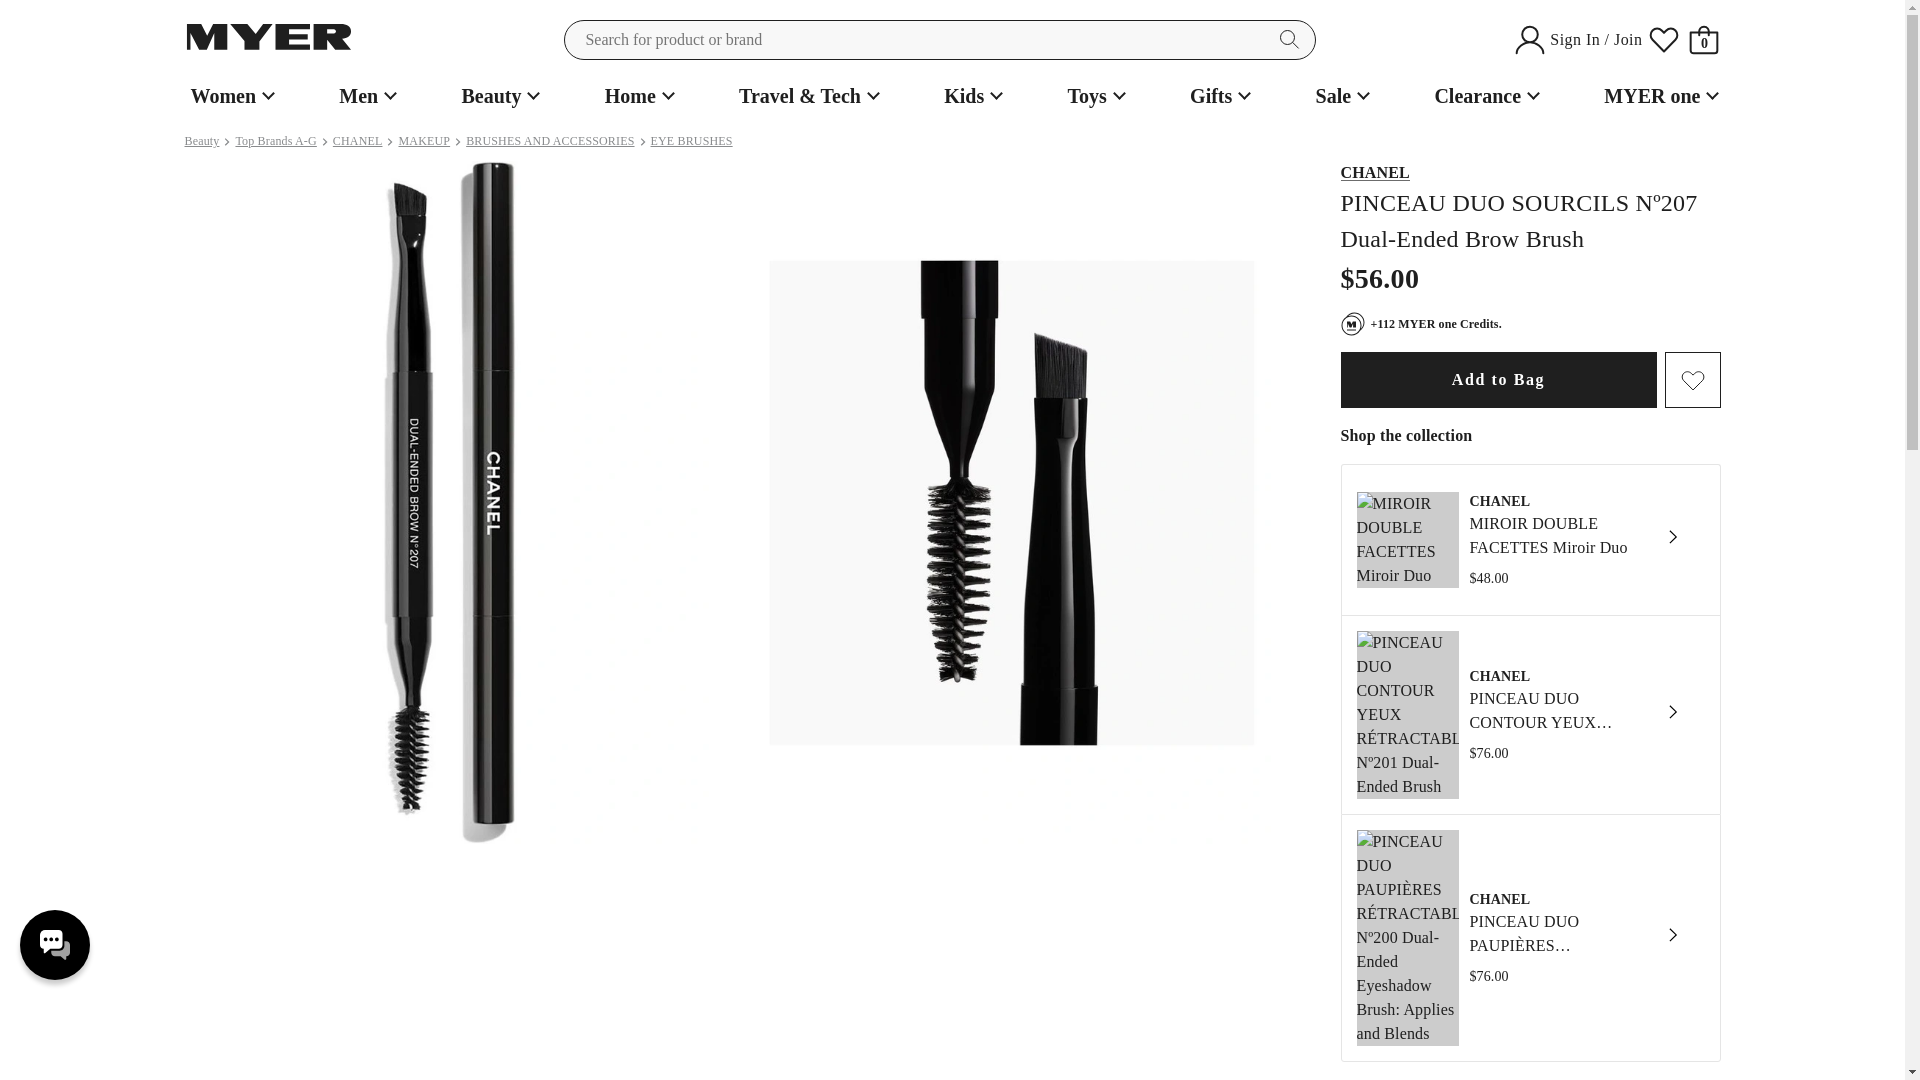 The width and height of the screenshot is (1920, 1080). I want to click on Men, so click(364, 96).